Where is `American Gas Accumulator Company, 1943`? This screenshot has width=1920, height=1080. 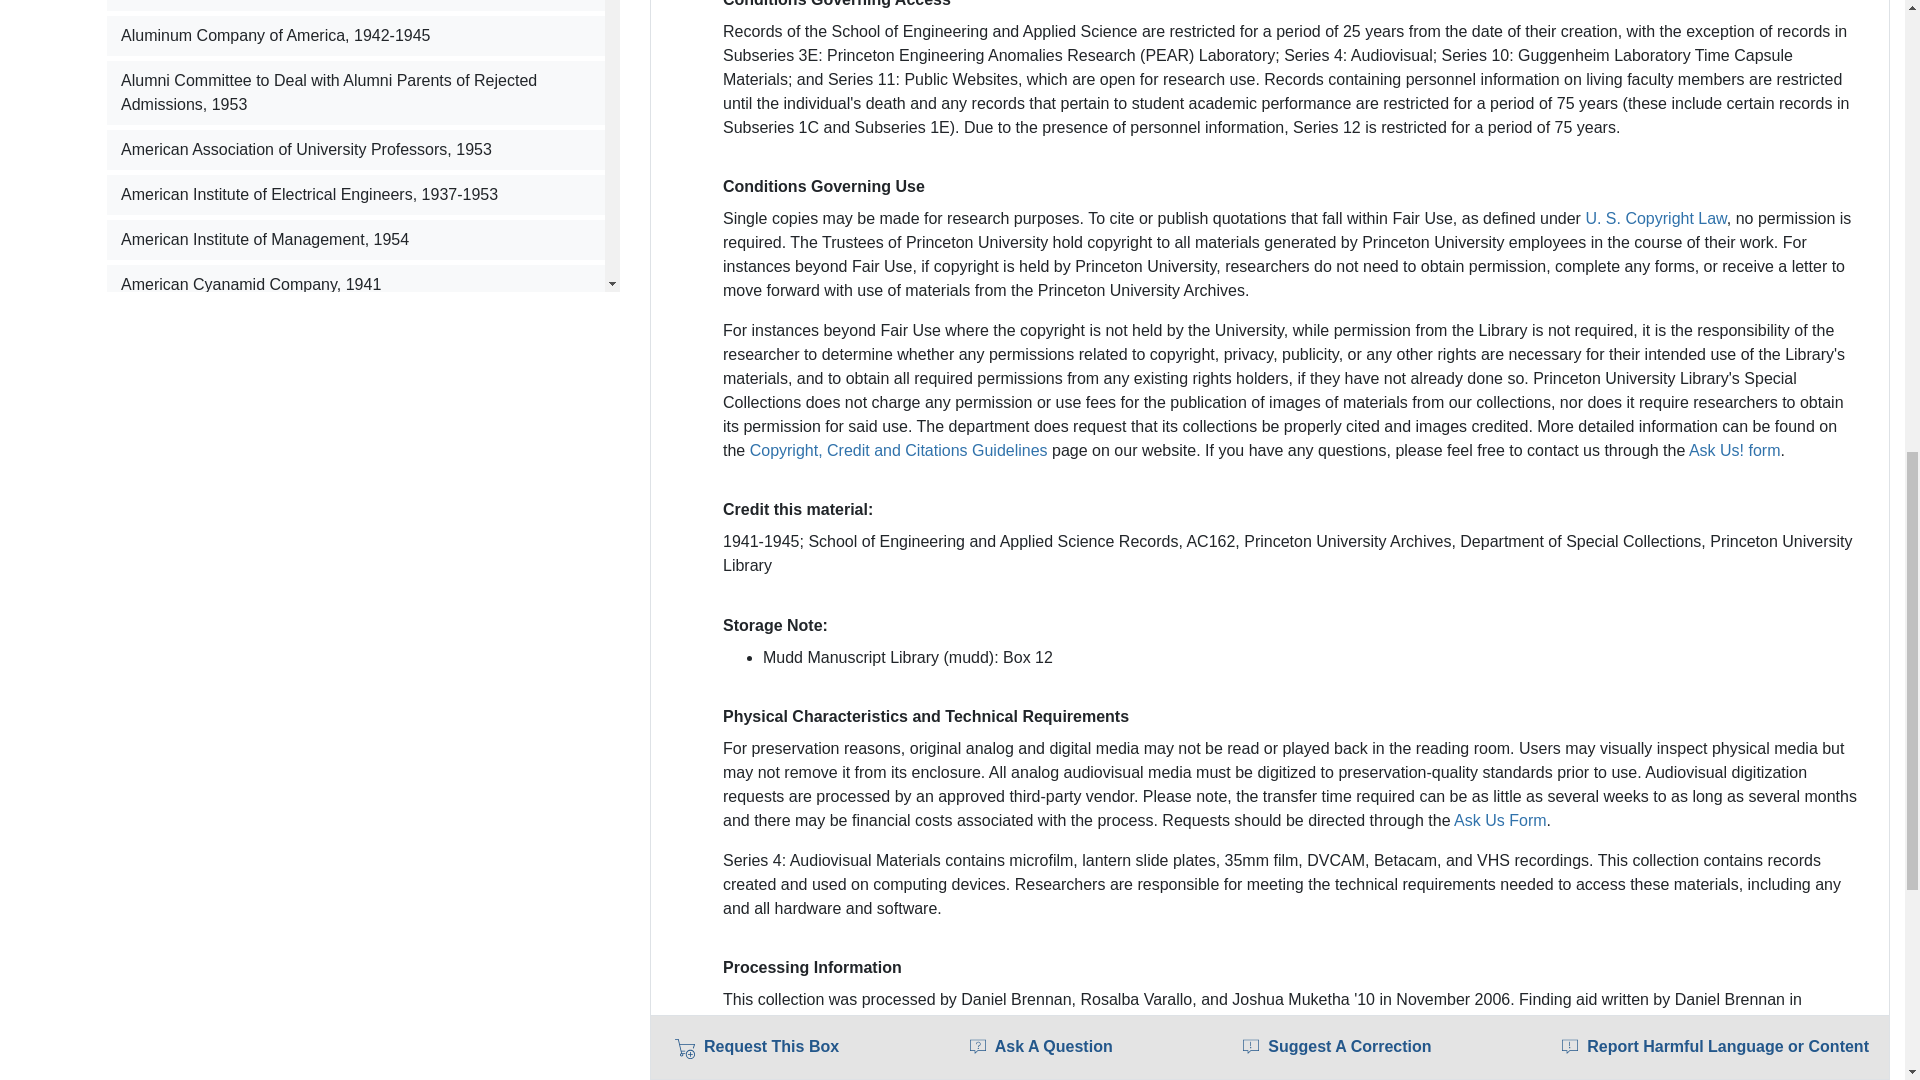 American Gas Accumulator Company, 1943 is located at coordinates (356, 329).